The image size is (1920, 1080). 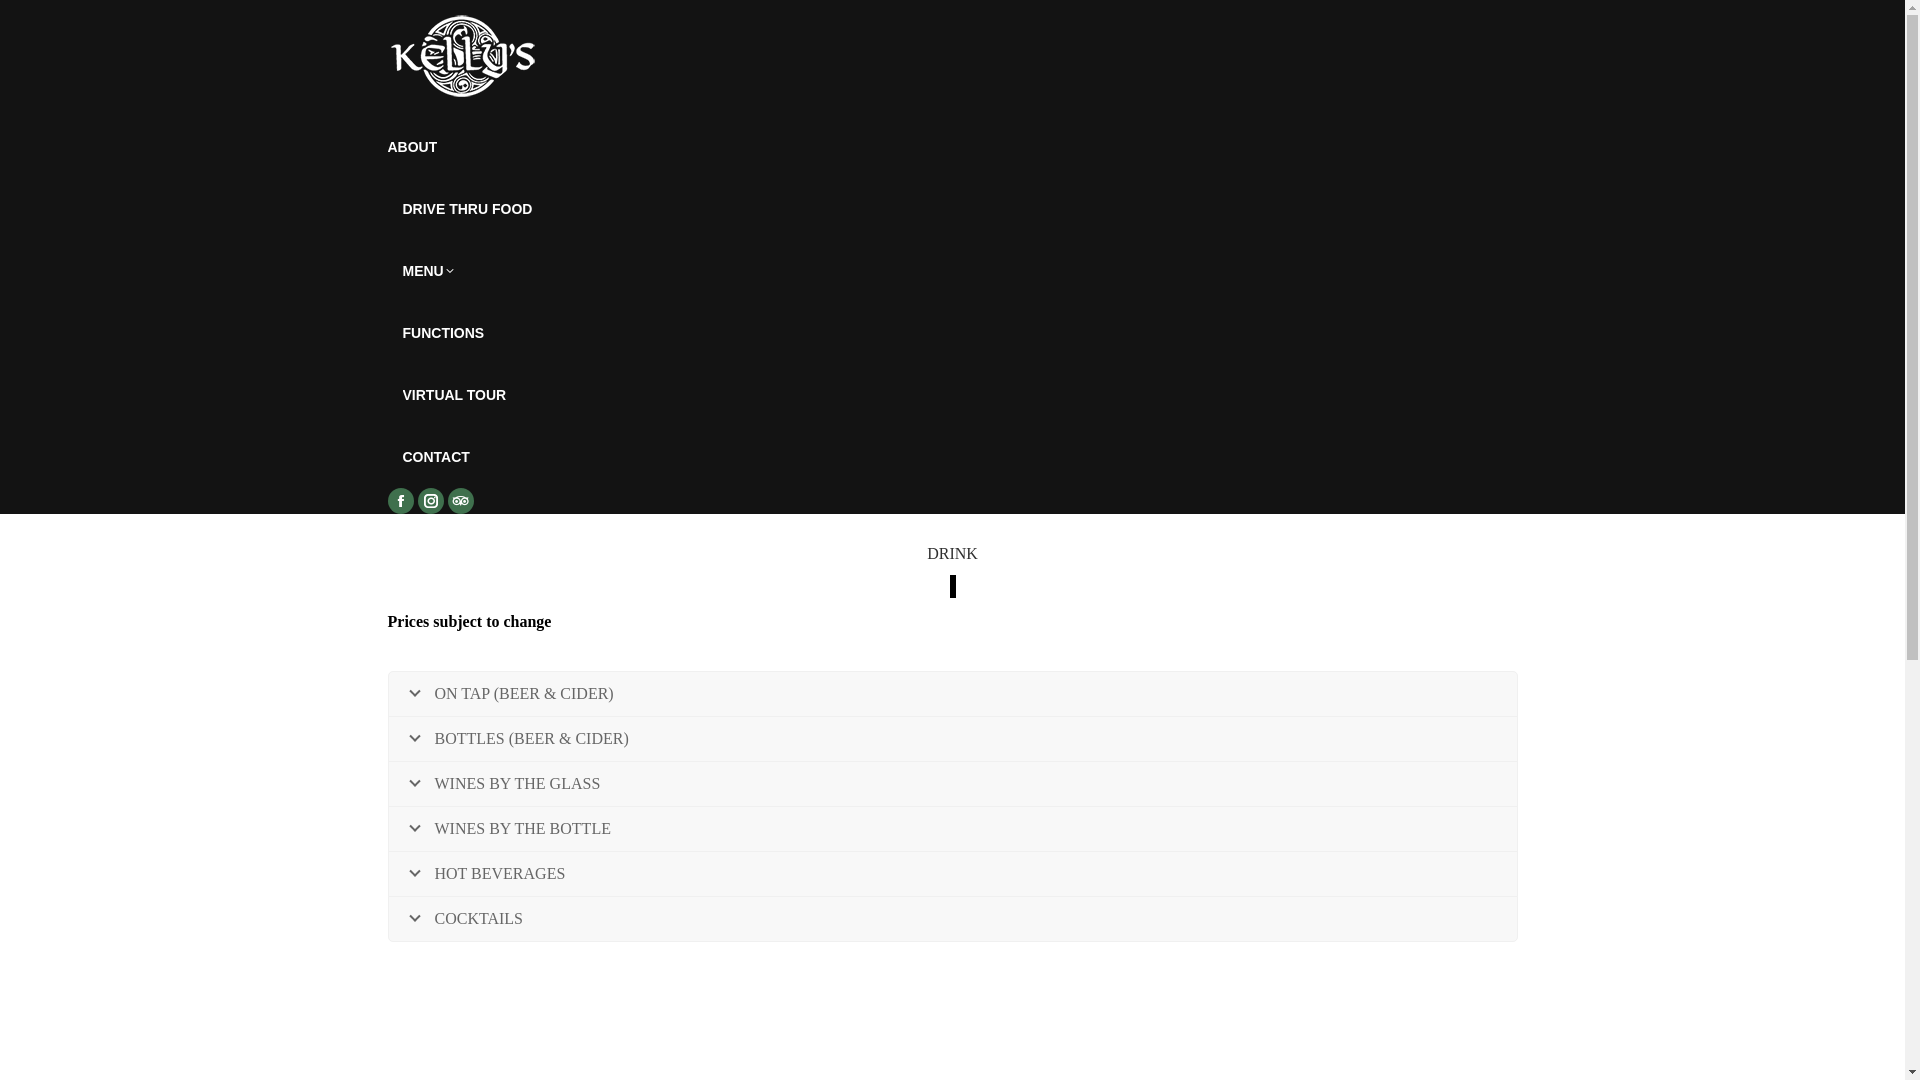 I want to click on VIRTUAL TOUR, so click(x=454, y=395).